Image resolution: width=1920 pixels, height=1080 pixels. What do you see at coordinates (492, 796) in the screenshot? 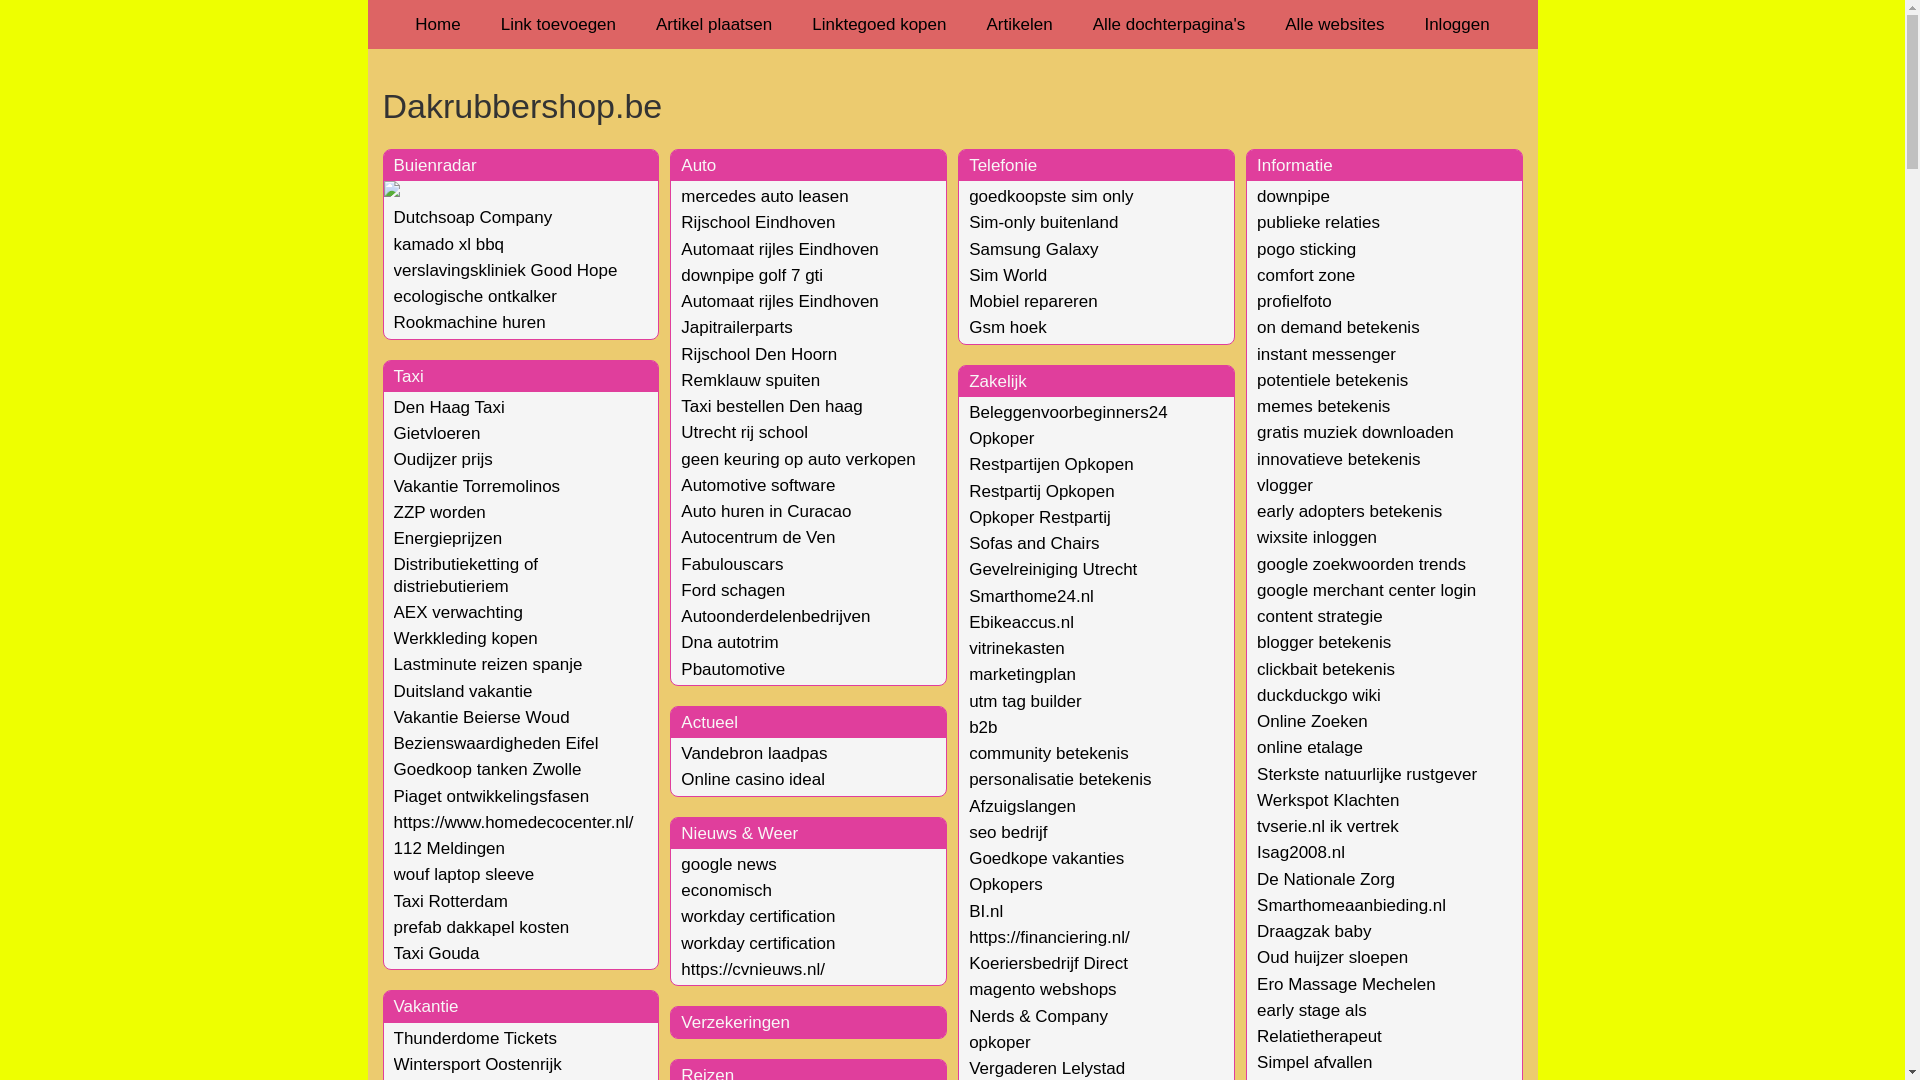
I see `Piaget ontwikkelingsfasen` at bounding box center [492, 796].